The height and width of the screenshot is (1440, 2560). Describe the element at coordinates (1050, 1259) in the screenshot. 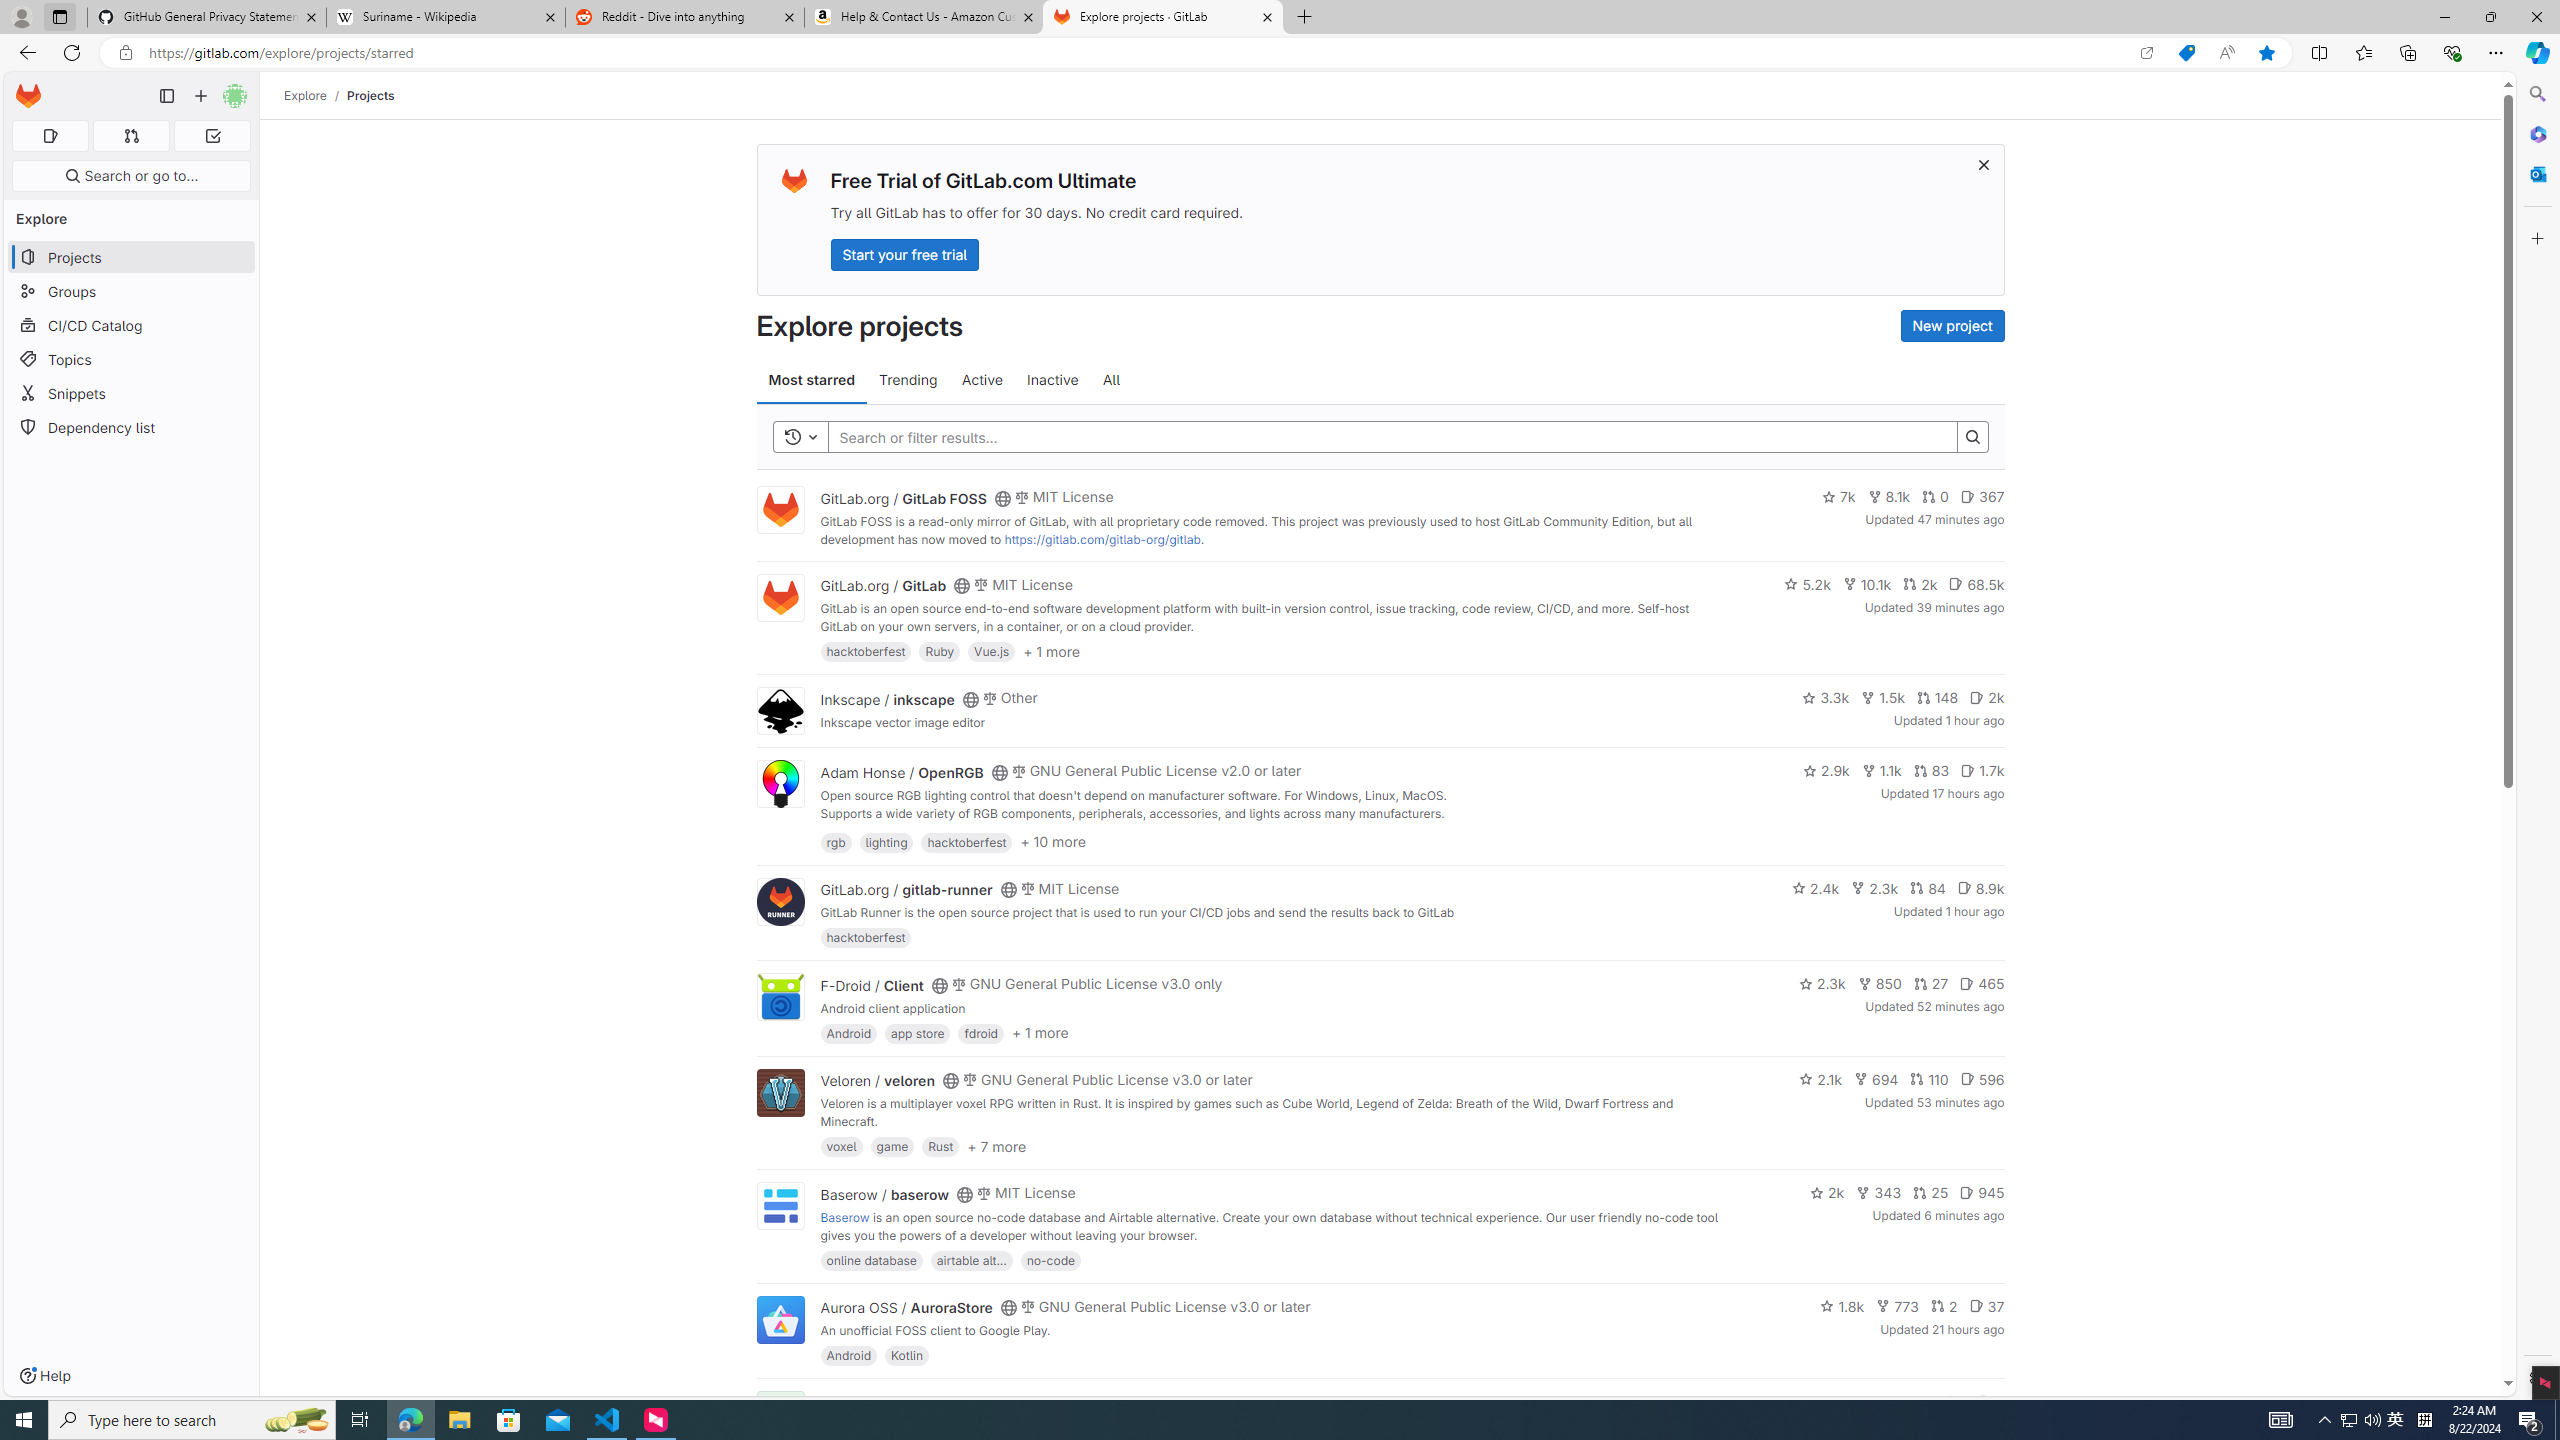

I see `no-code` at that location.